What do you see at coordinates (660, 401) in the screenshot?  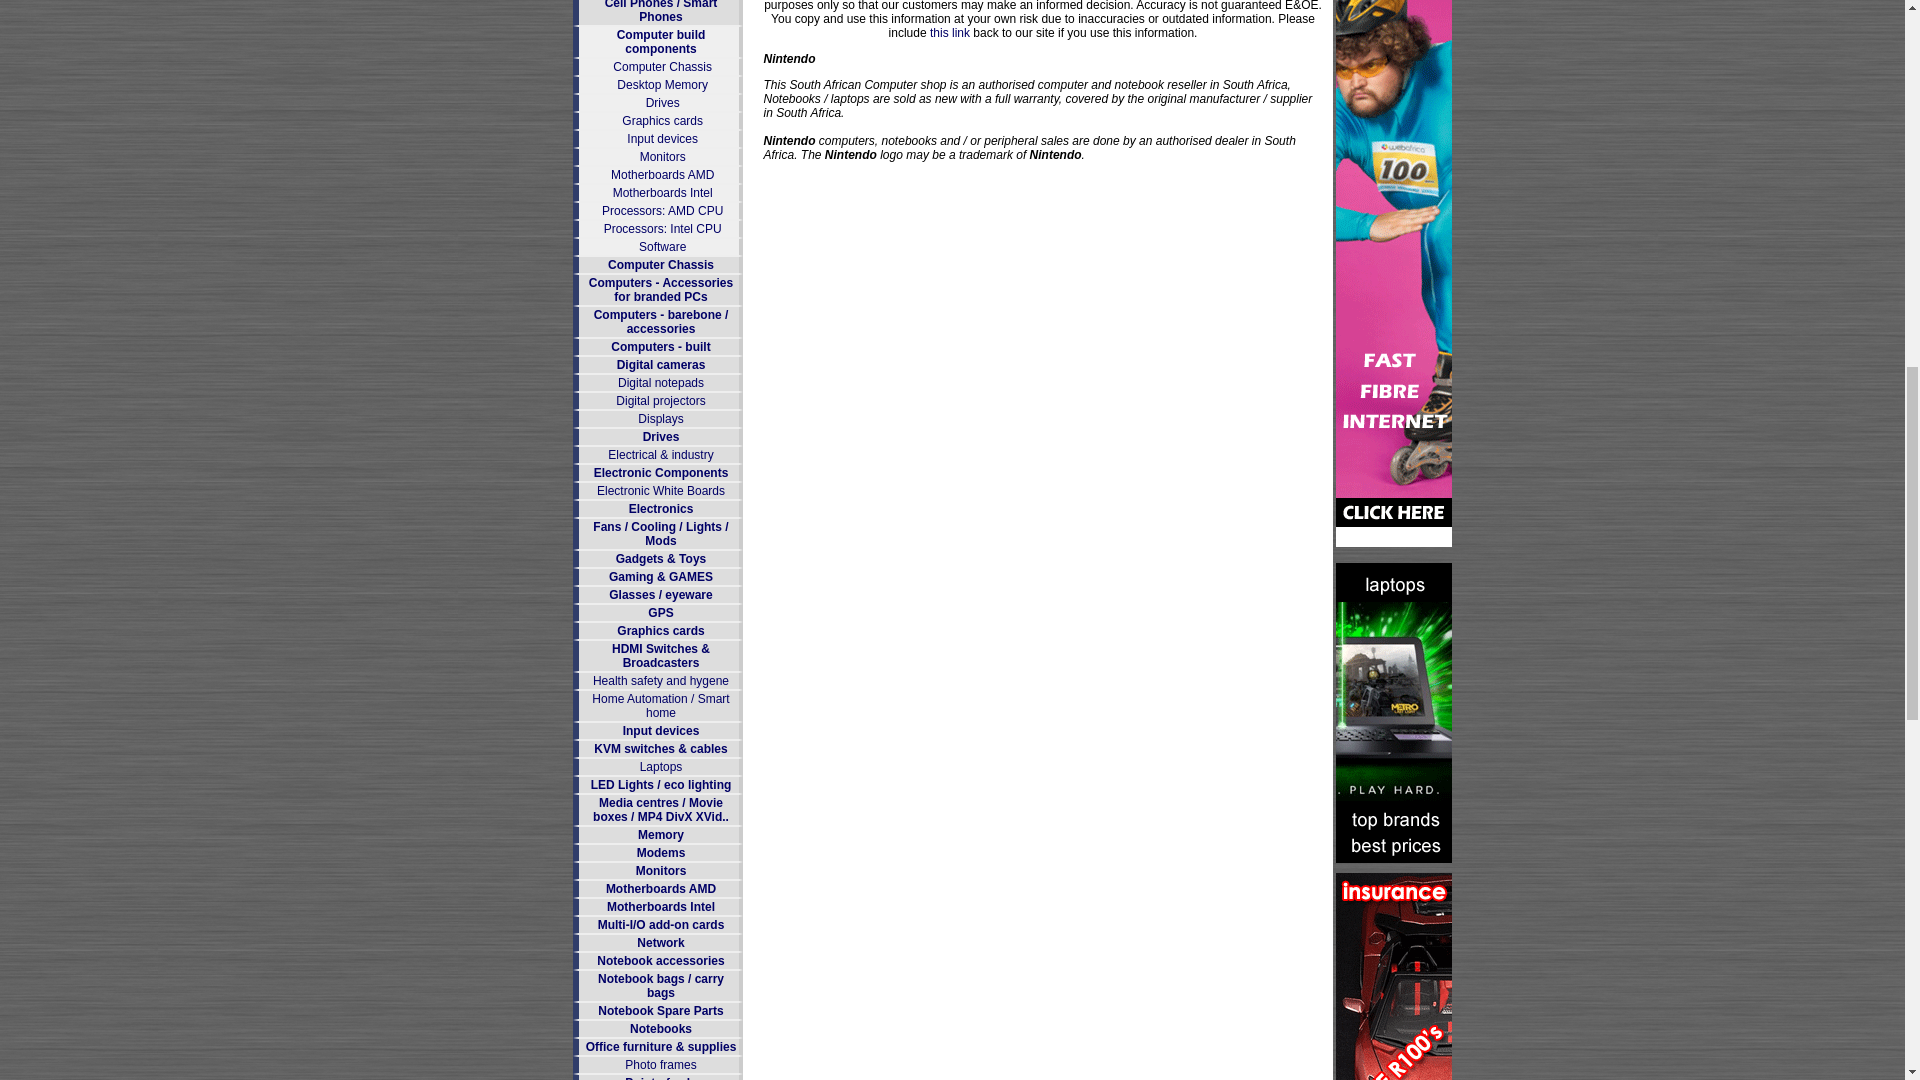 I see `Digital projectors` at bounding box center [660, 401].